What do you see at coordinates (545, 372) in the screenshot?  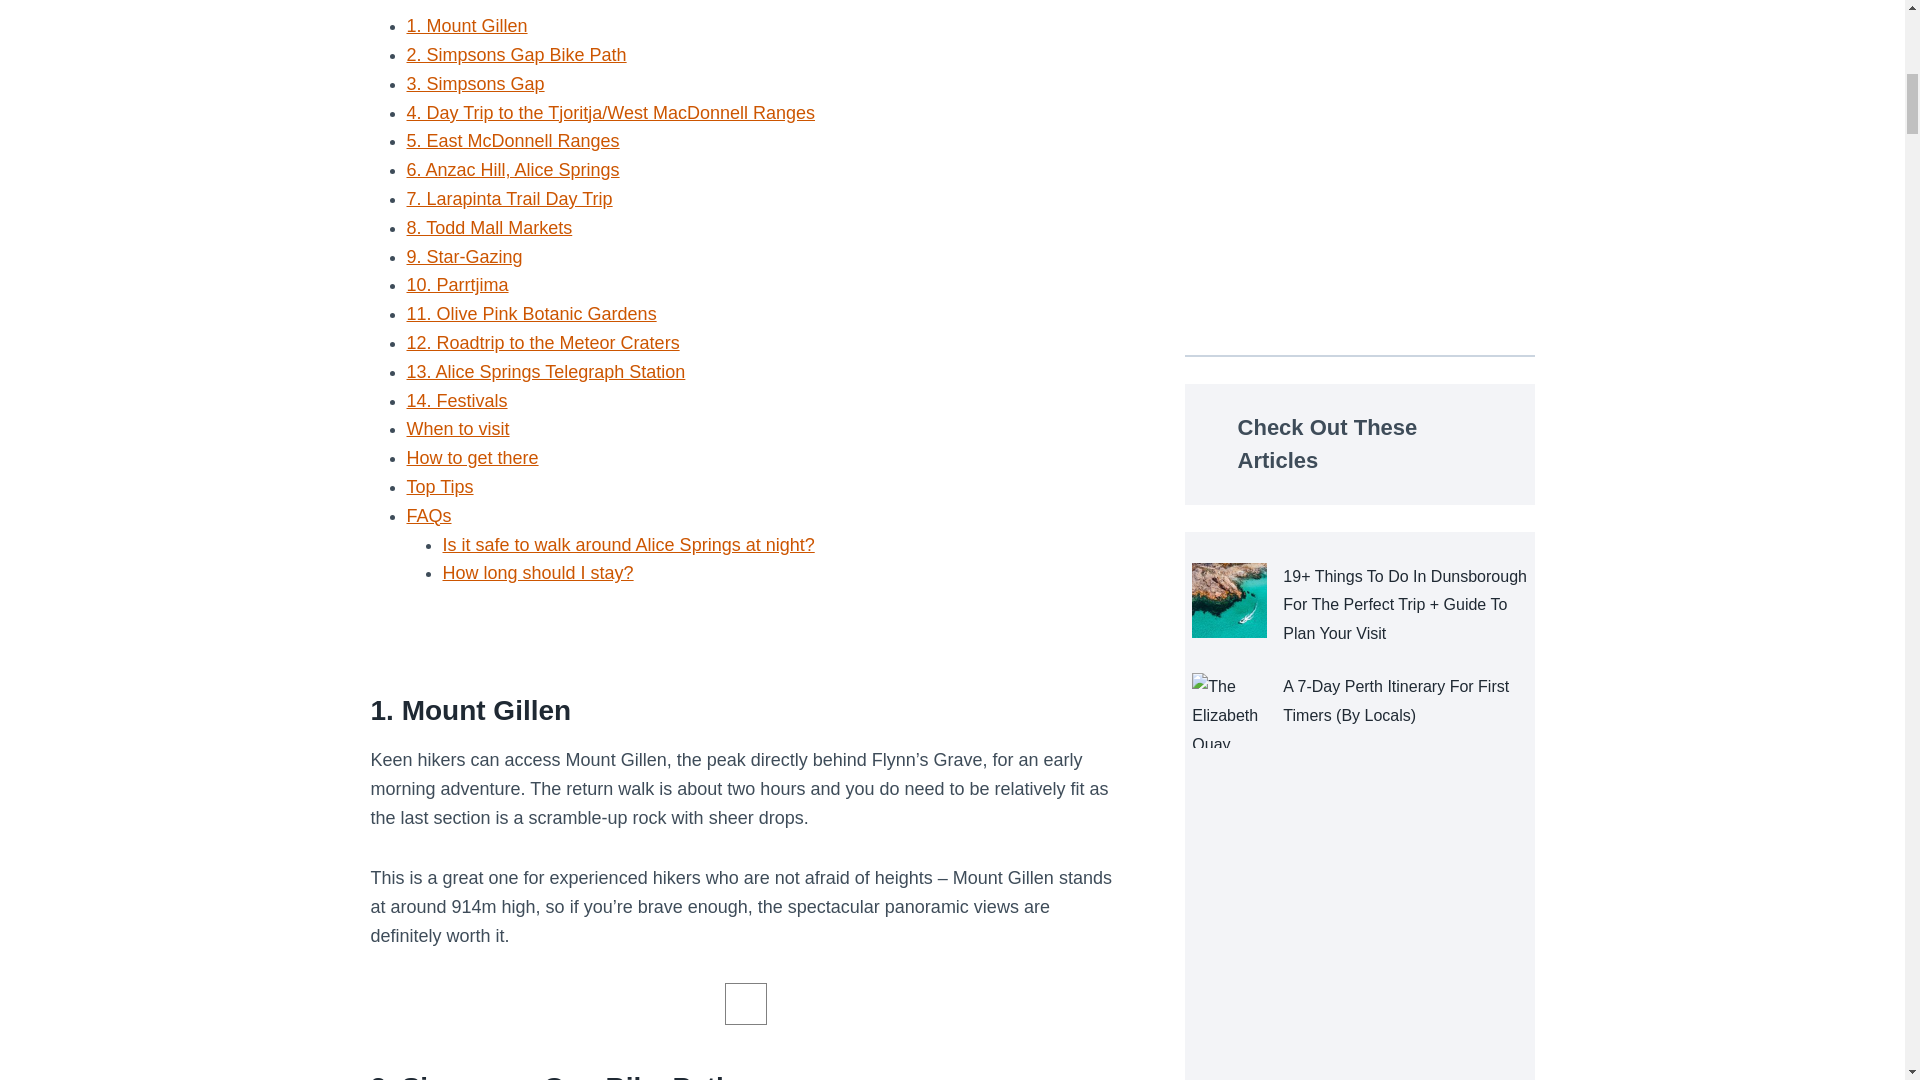 I see `13. Alice Springs Telegraph Station` at bounding box center [545, 372].